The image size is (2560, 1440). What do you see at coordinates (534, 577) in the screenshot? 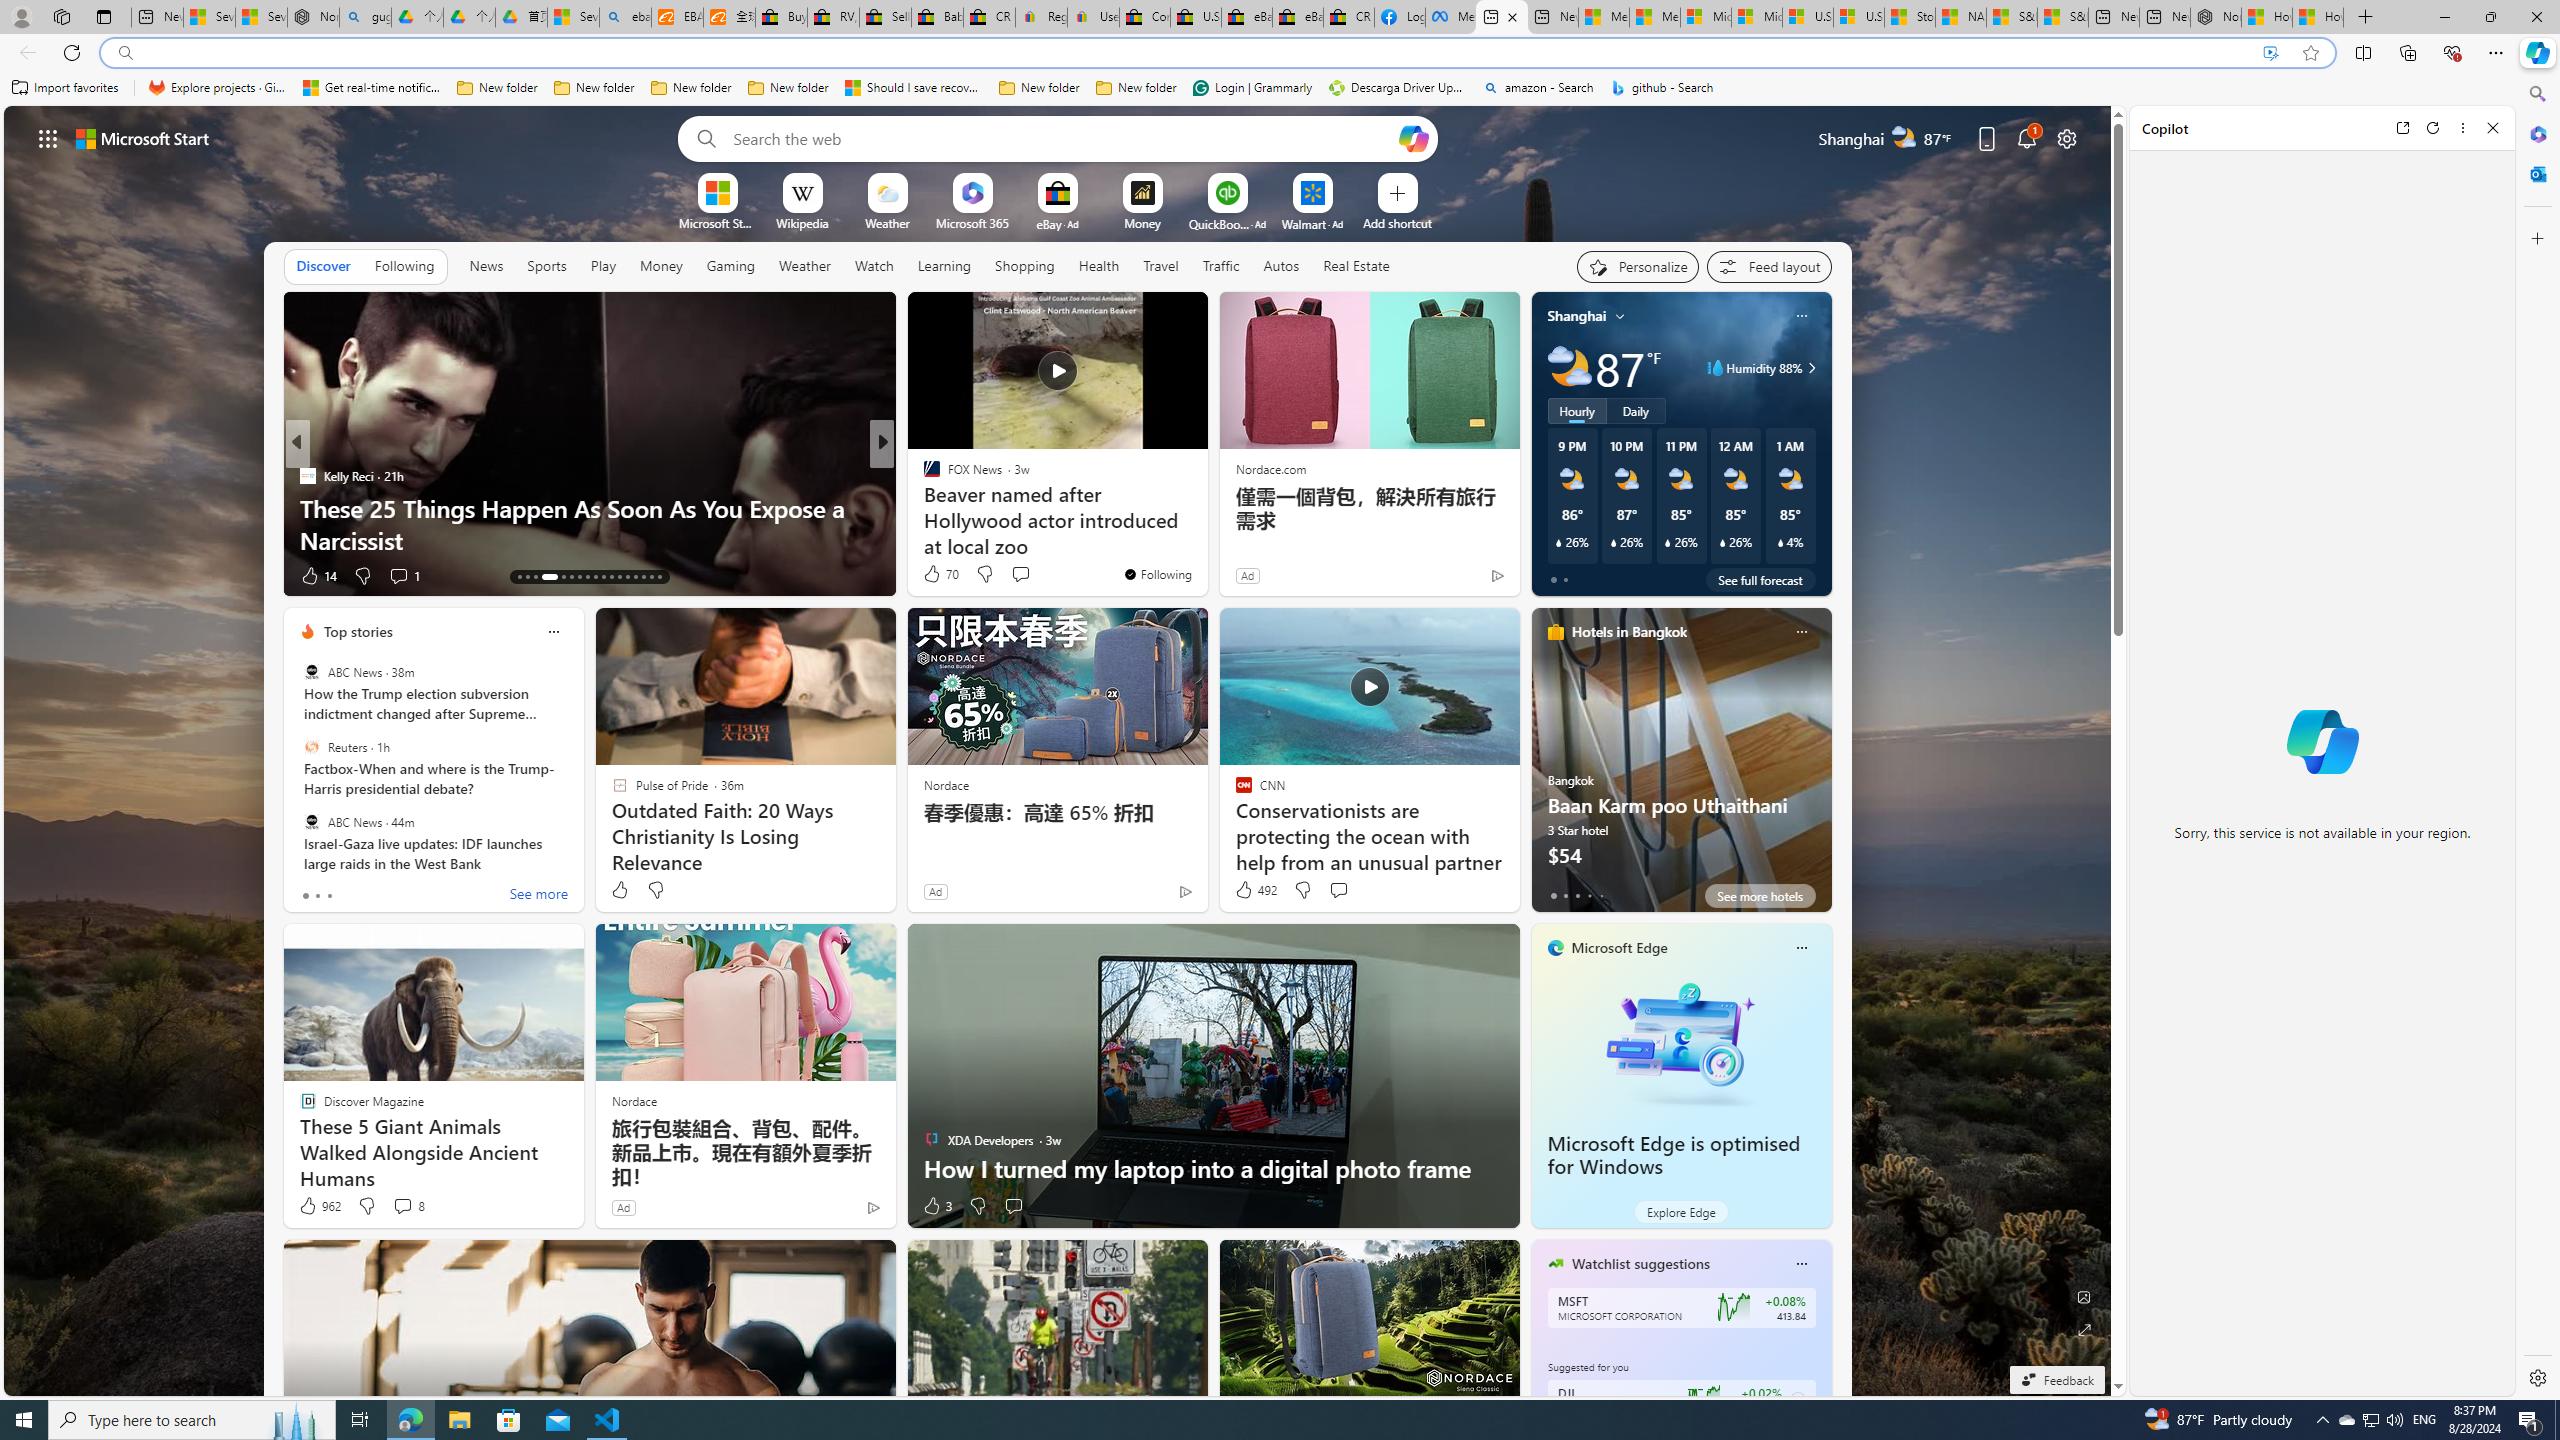
I see `AutomationID: tab-15` at bounding box center [534, 577].